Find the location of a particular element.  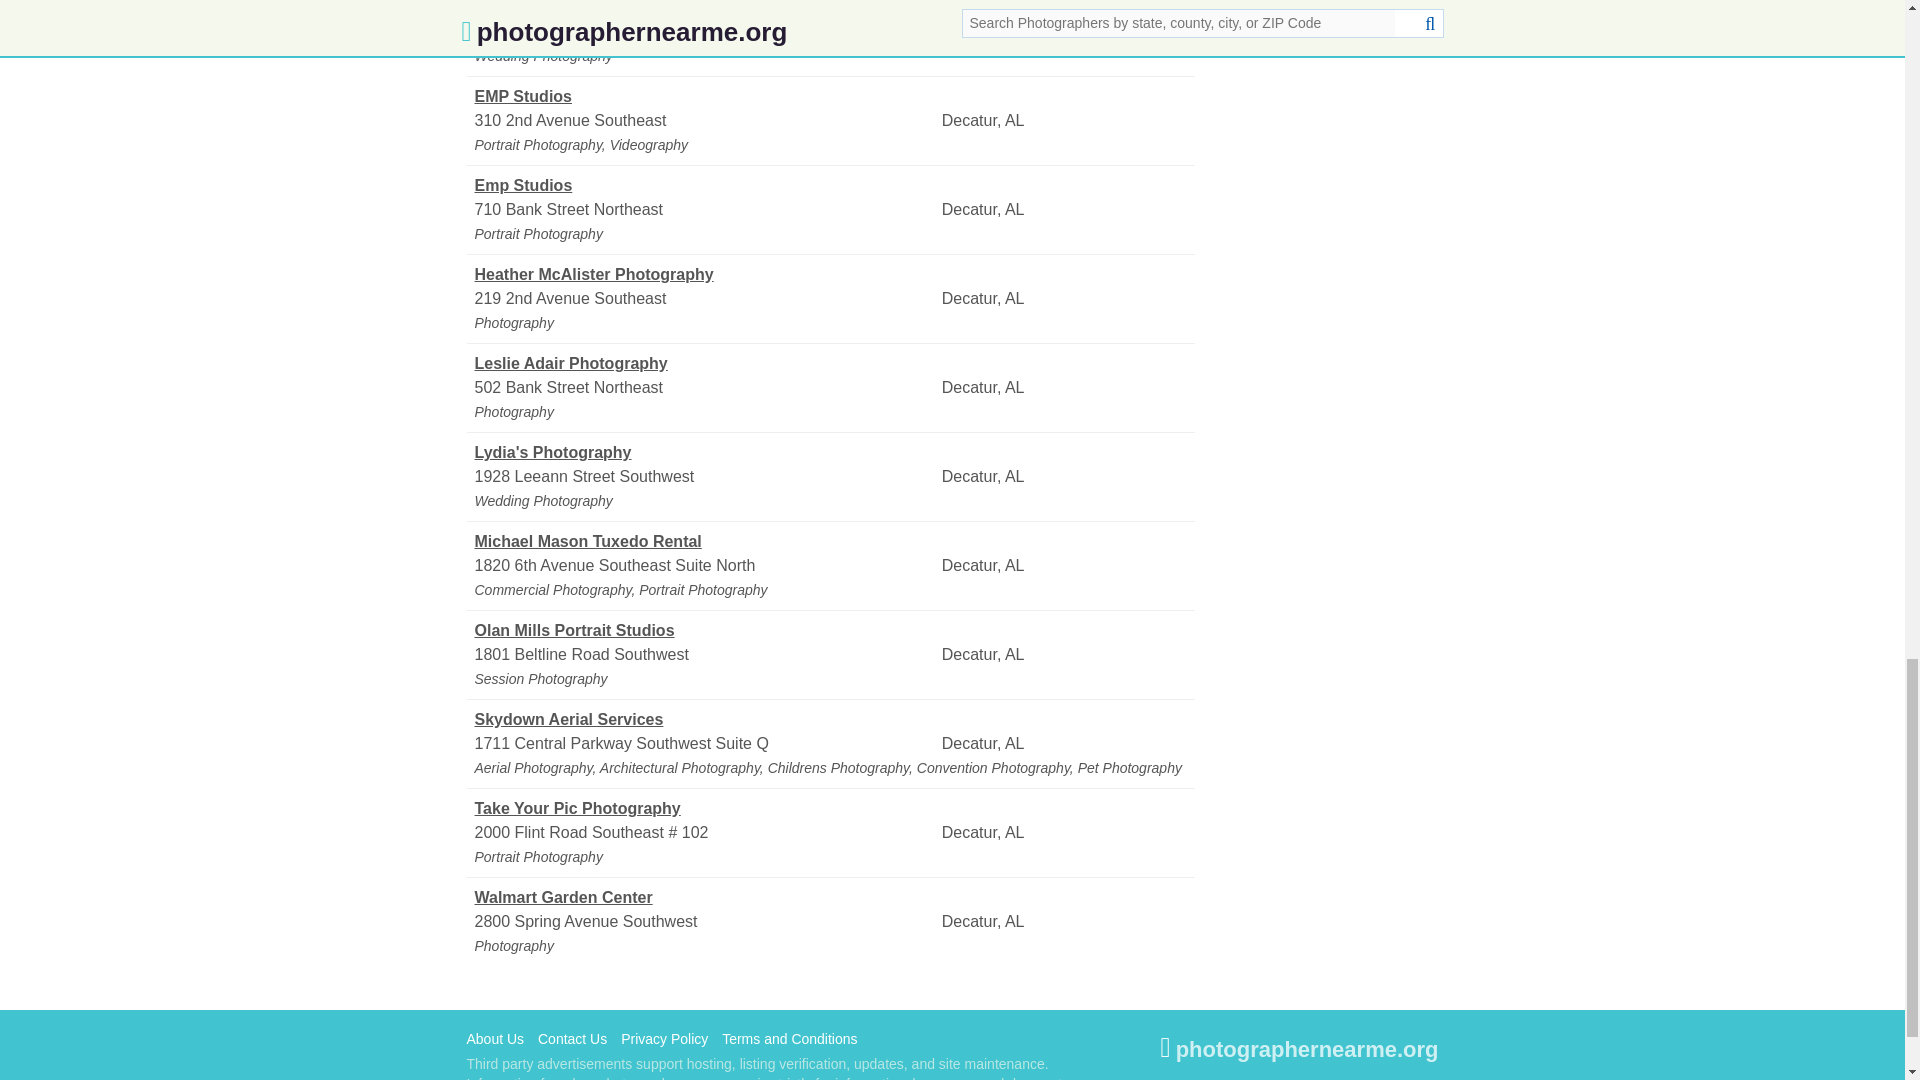

Olan Mills Portrait Studios is located at coordinates (705, 630).